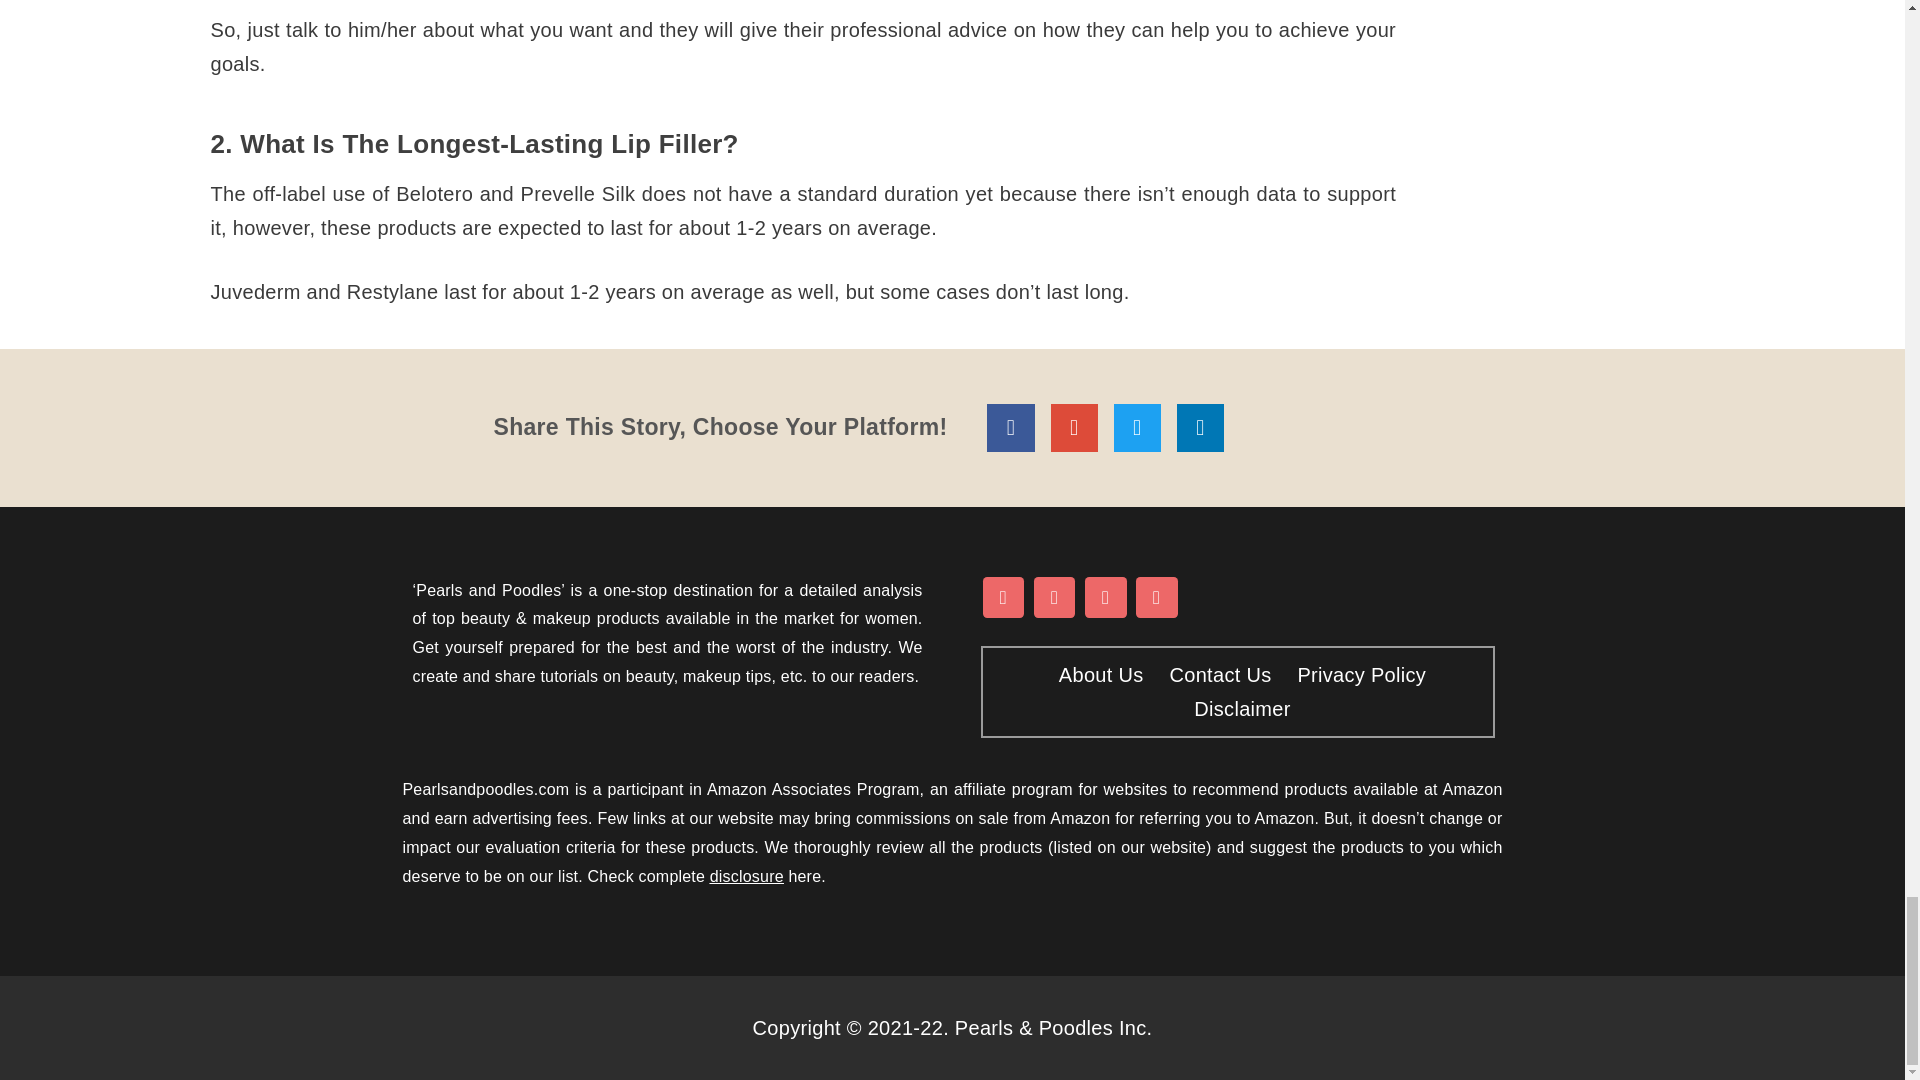 The height and width of the screenshot is (1080, 1920). What do you see at coordinates (746, 876) in the screenshot?
I see `disclosure` at bounding box center [746, 876].